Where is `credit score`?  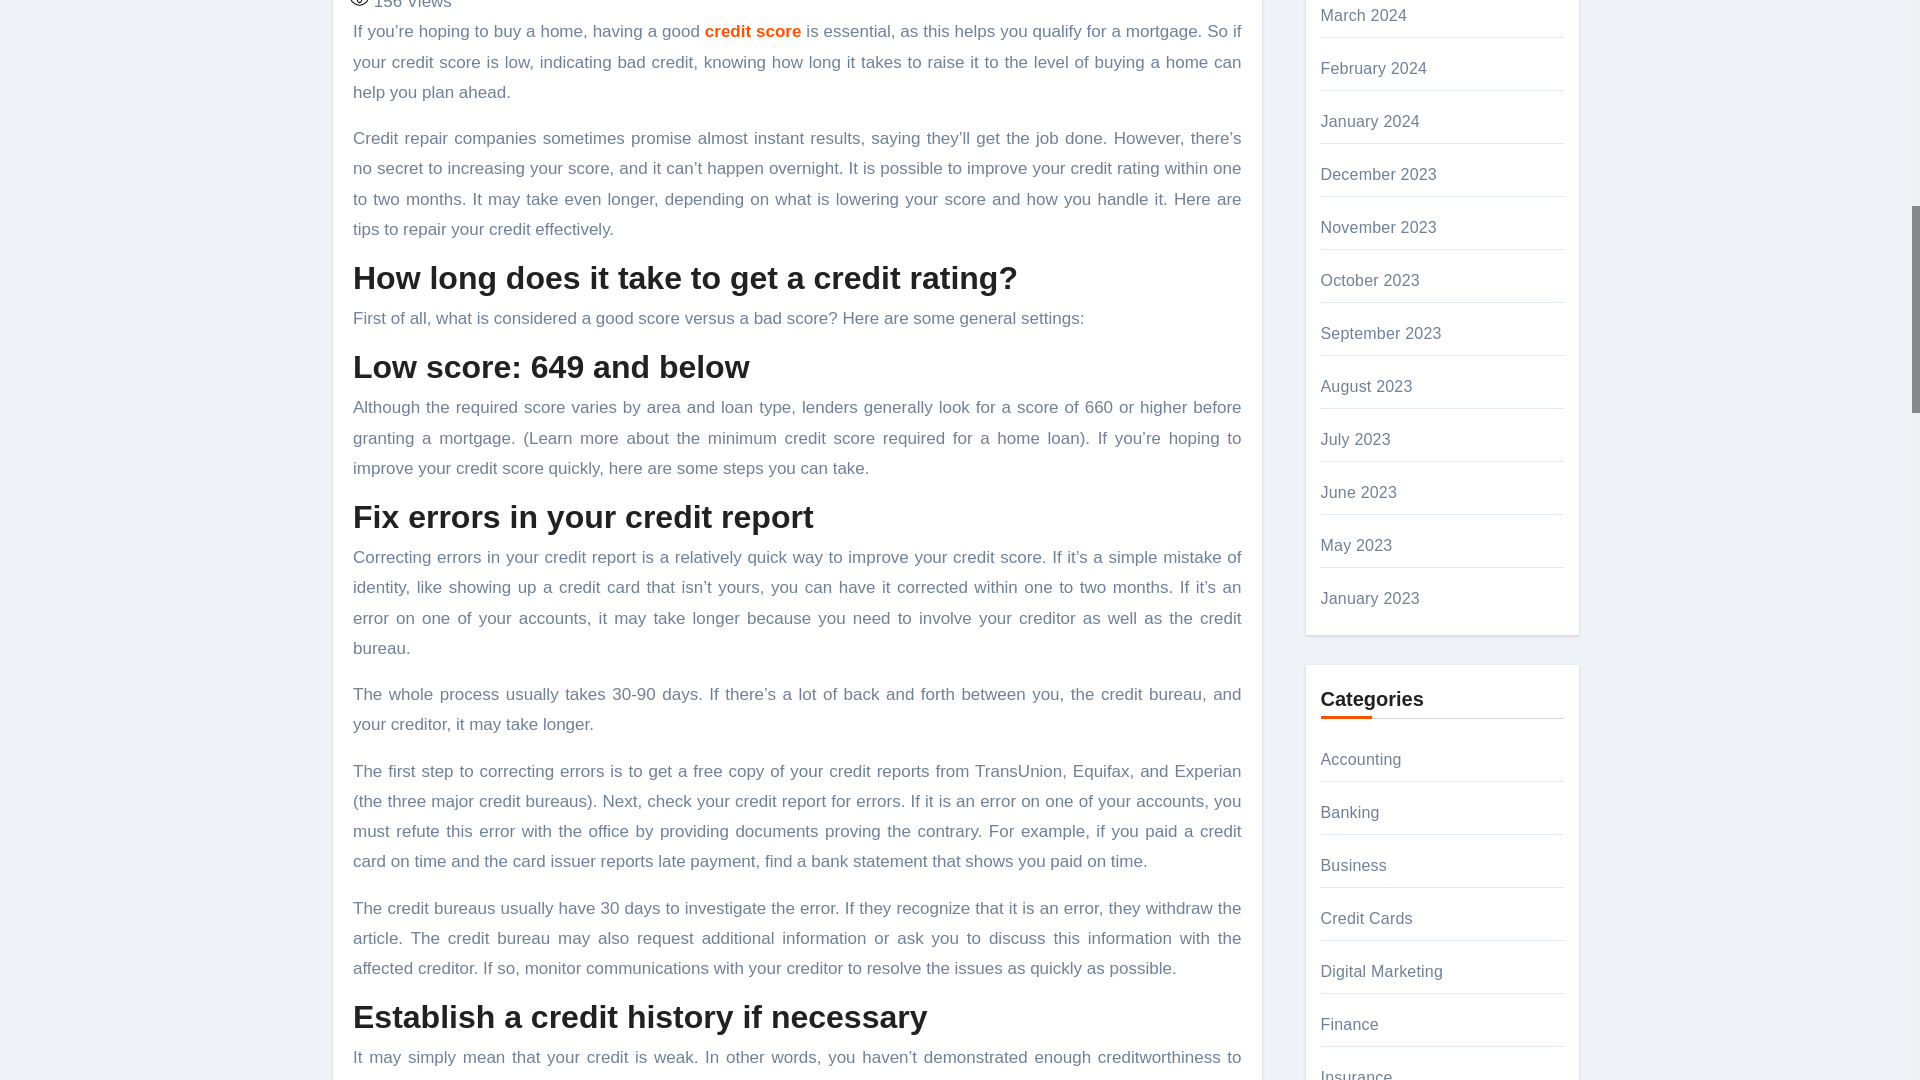
credit score is located at coordinates (753, 31).